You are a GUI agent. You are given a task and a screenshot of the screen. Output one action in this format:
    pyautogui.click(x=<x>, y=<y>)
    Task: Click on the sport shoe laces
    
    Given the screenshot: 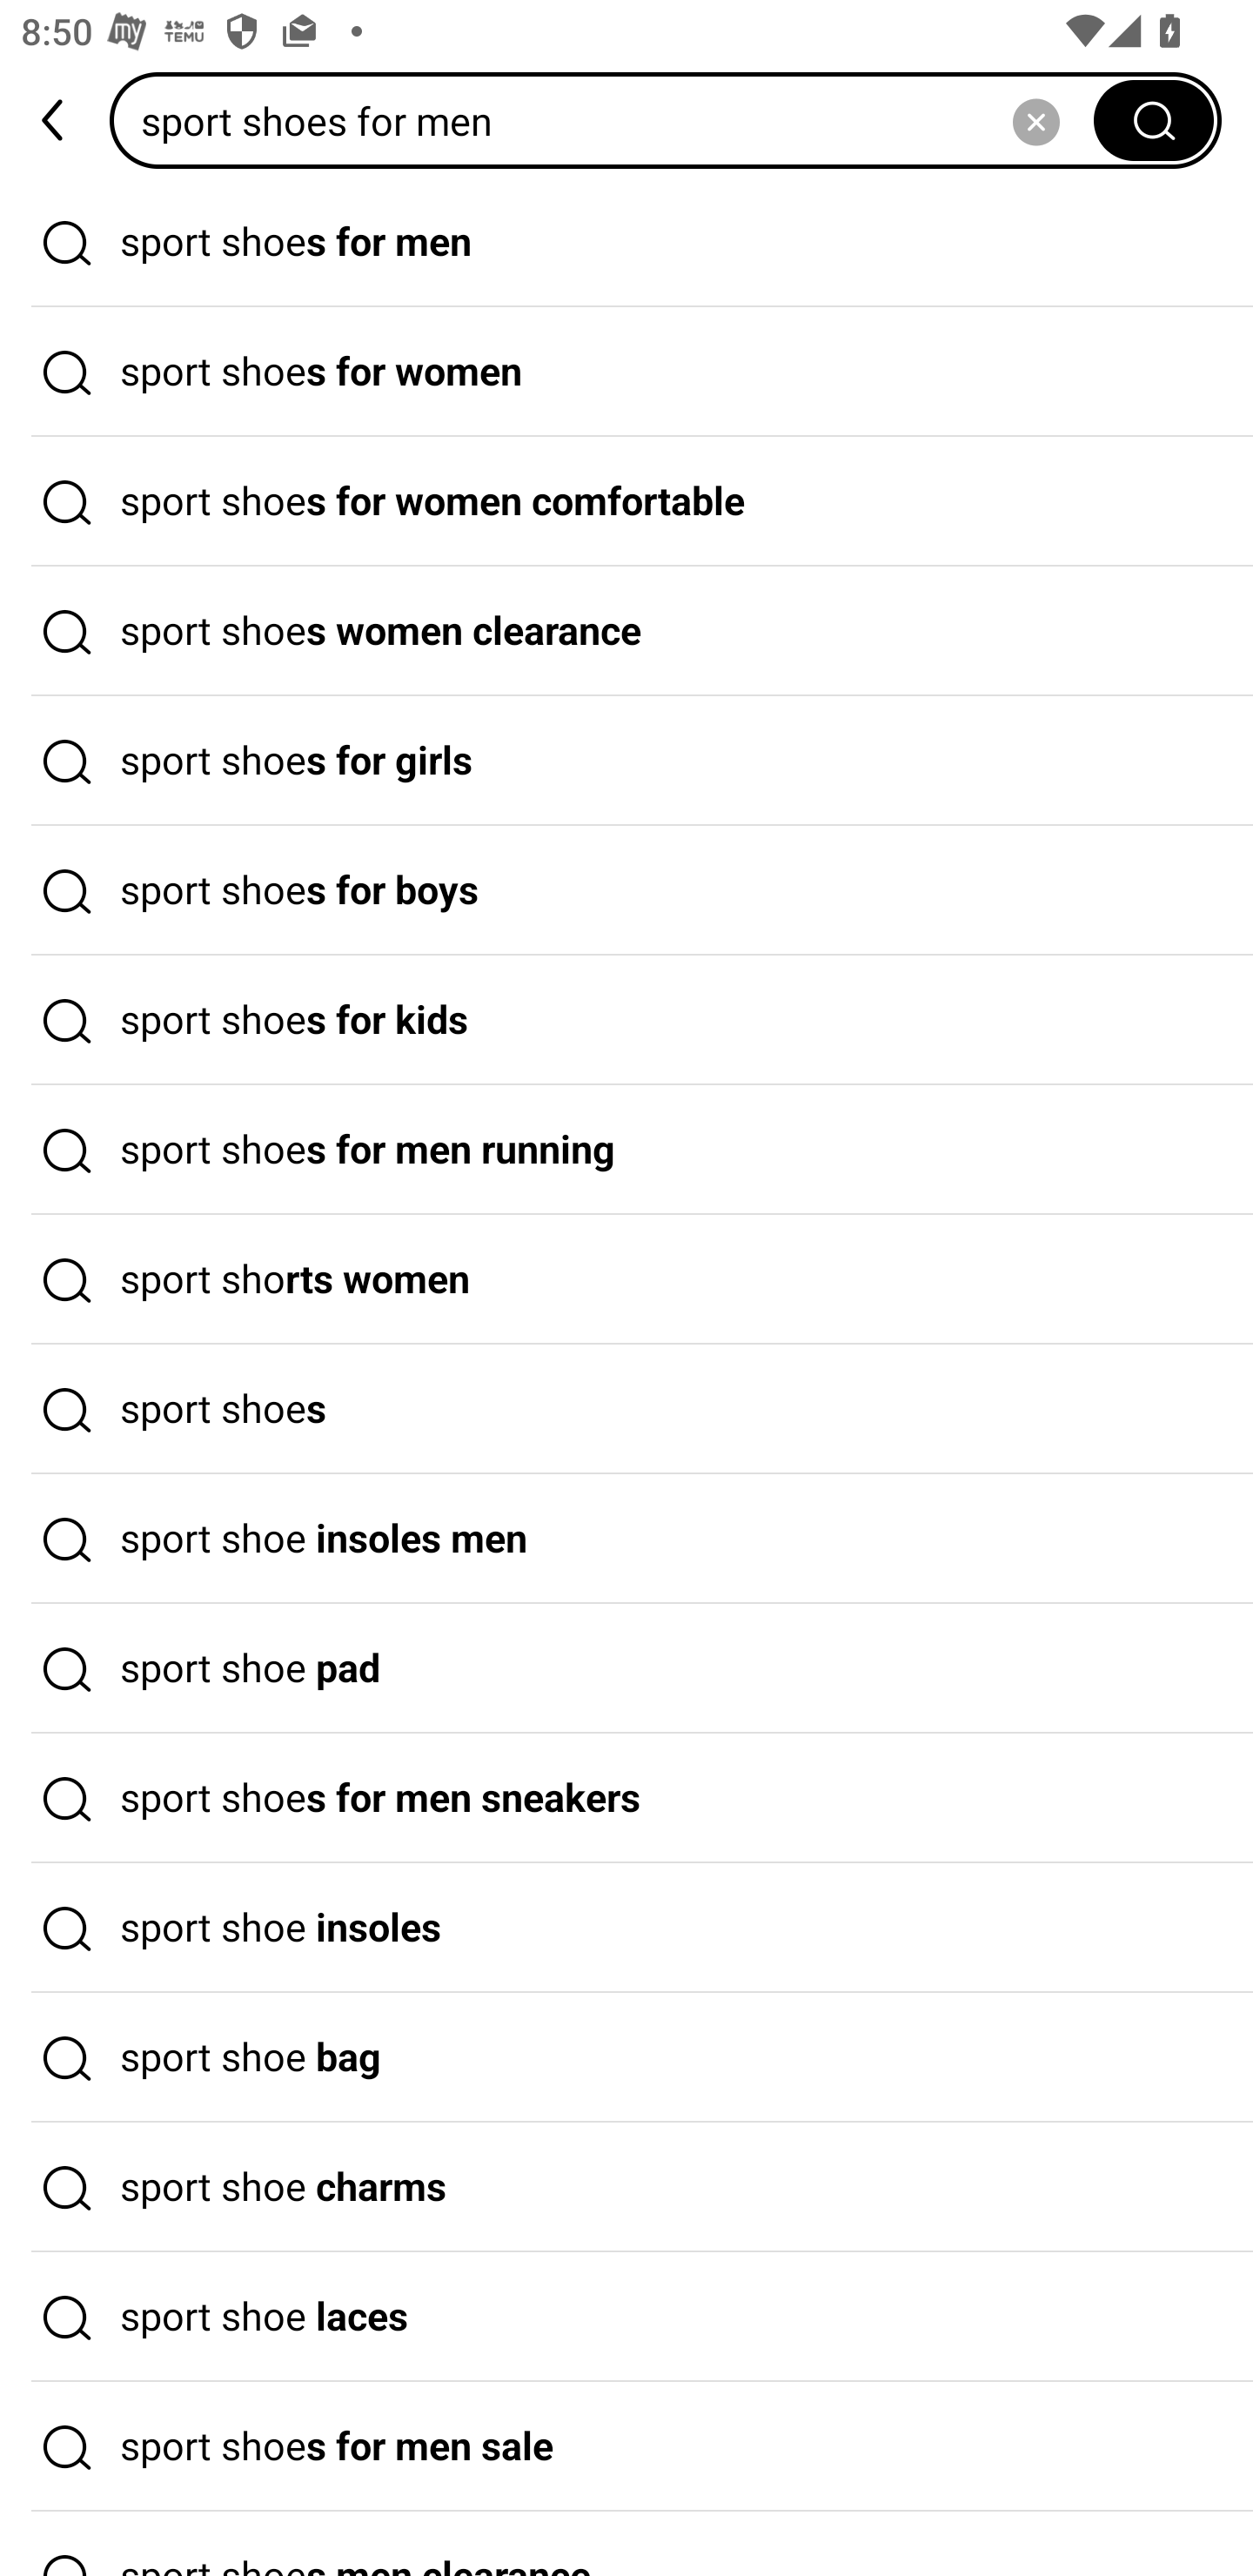 What is the action you would take?
    pyautogui.click(x=626, y=2317)
    